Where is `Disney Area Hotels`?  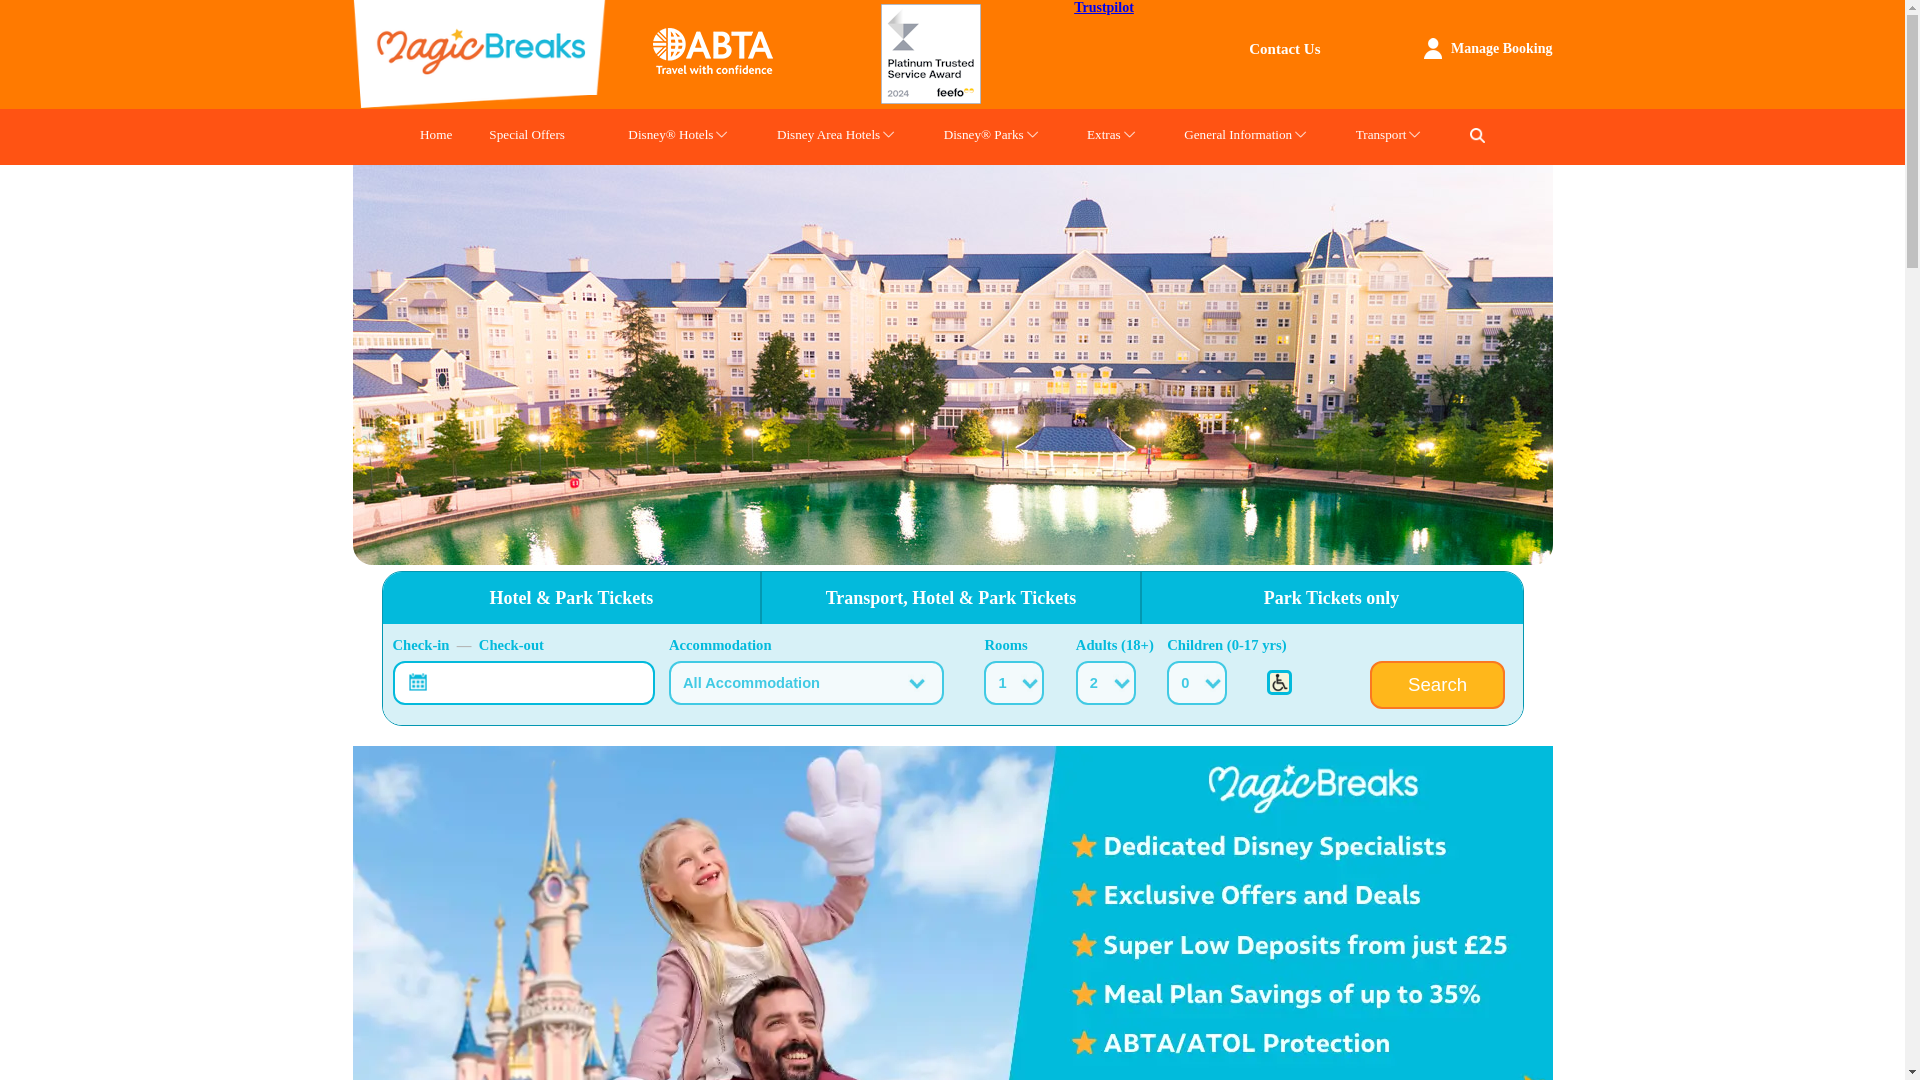 Disney Area Hotels is located at coordinates (828, 137).